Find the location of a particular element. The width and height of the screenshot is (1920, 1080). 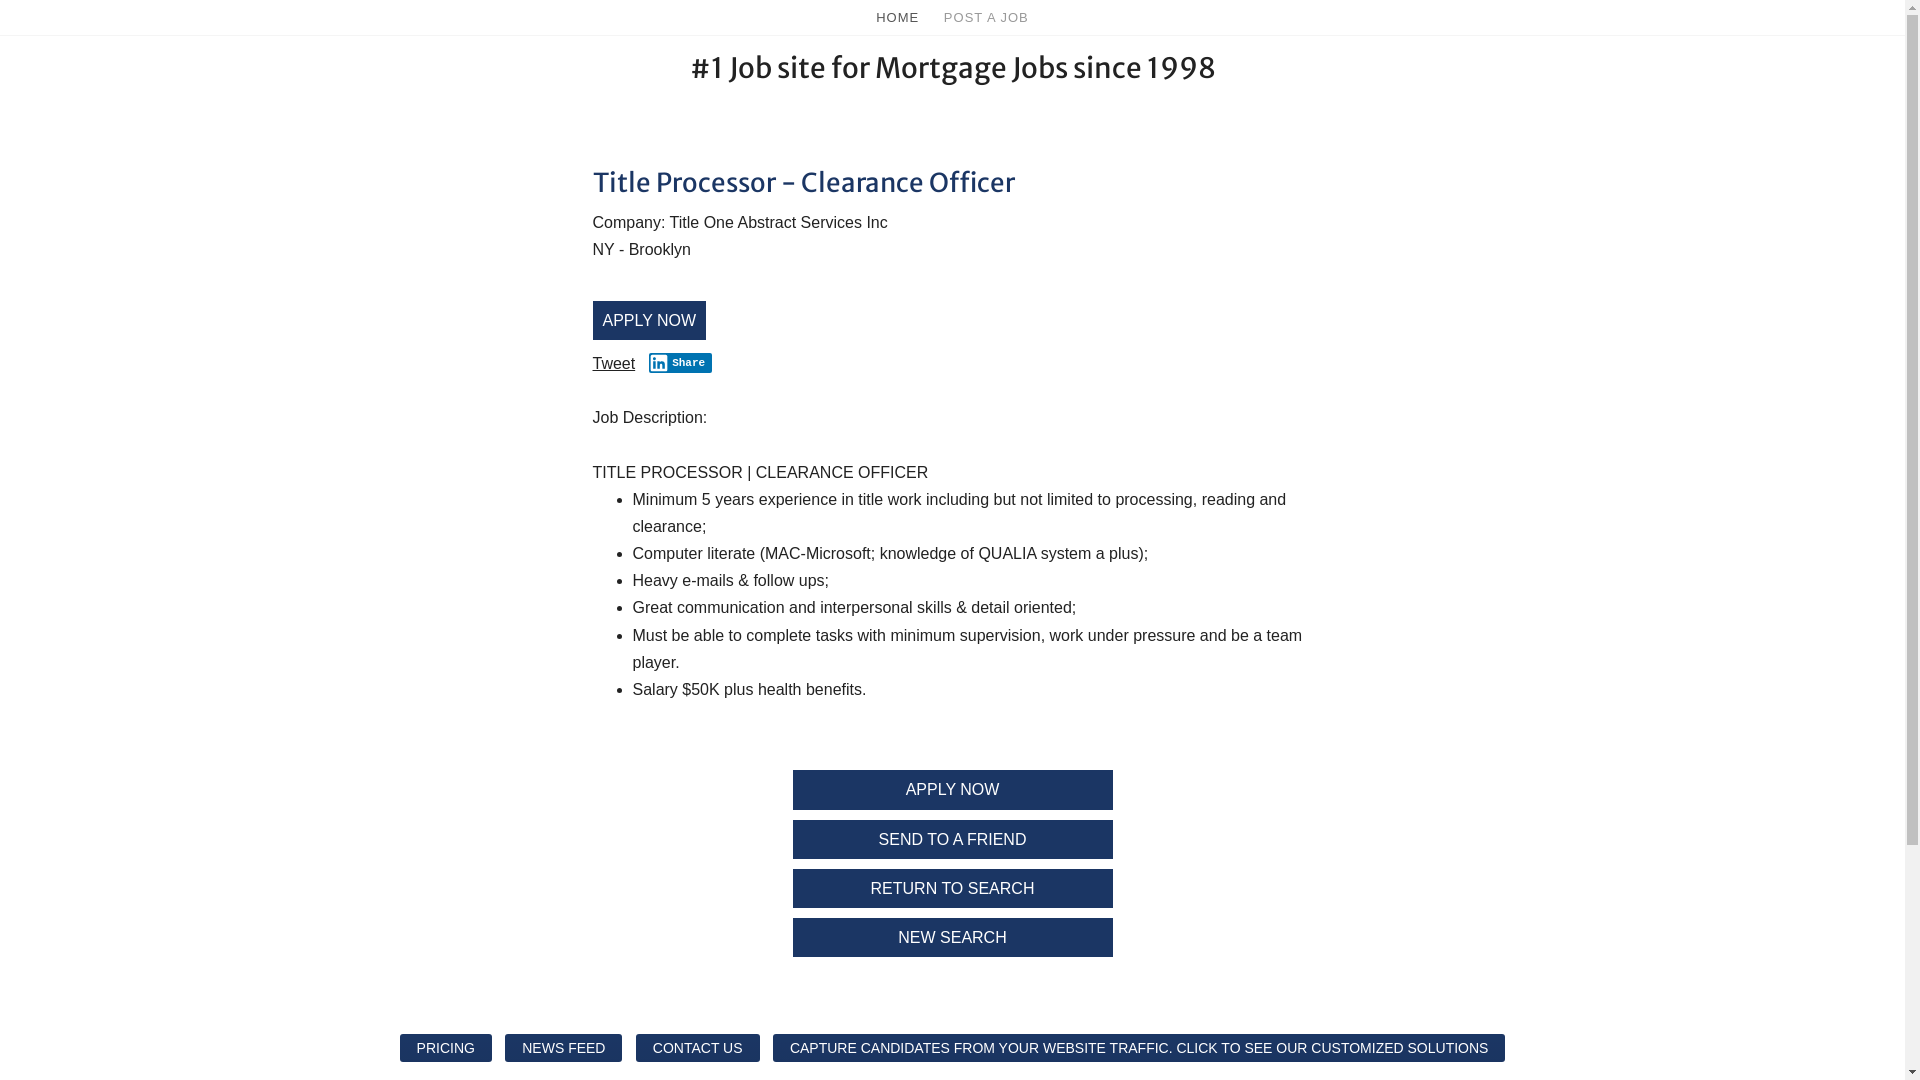

Share is located at coordinates (681, 363).